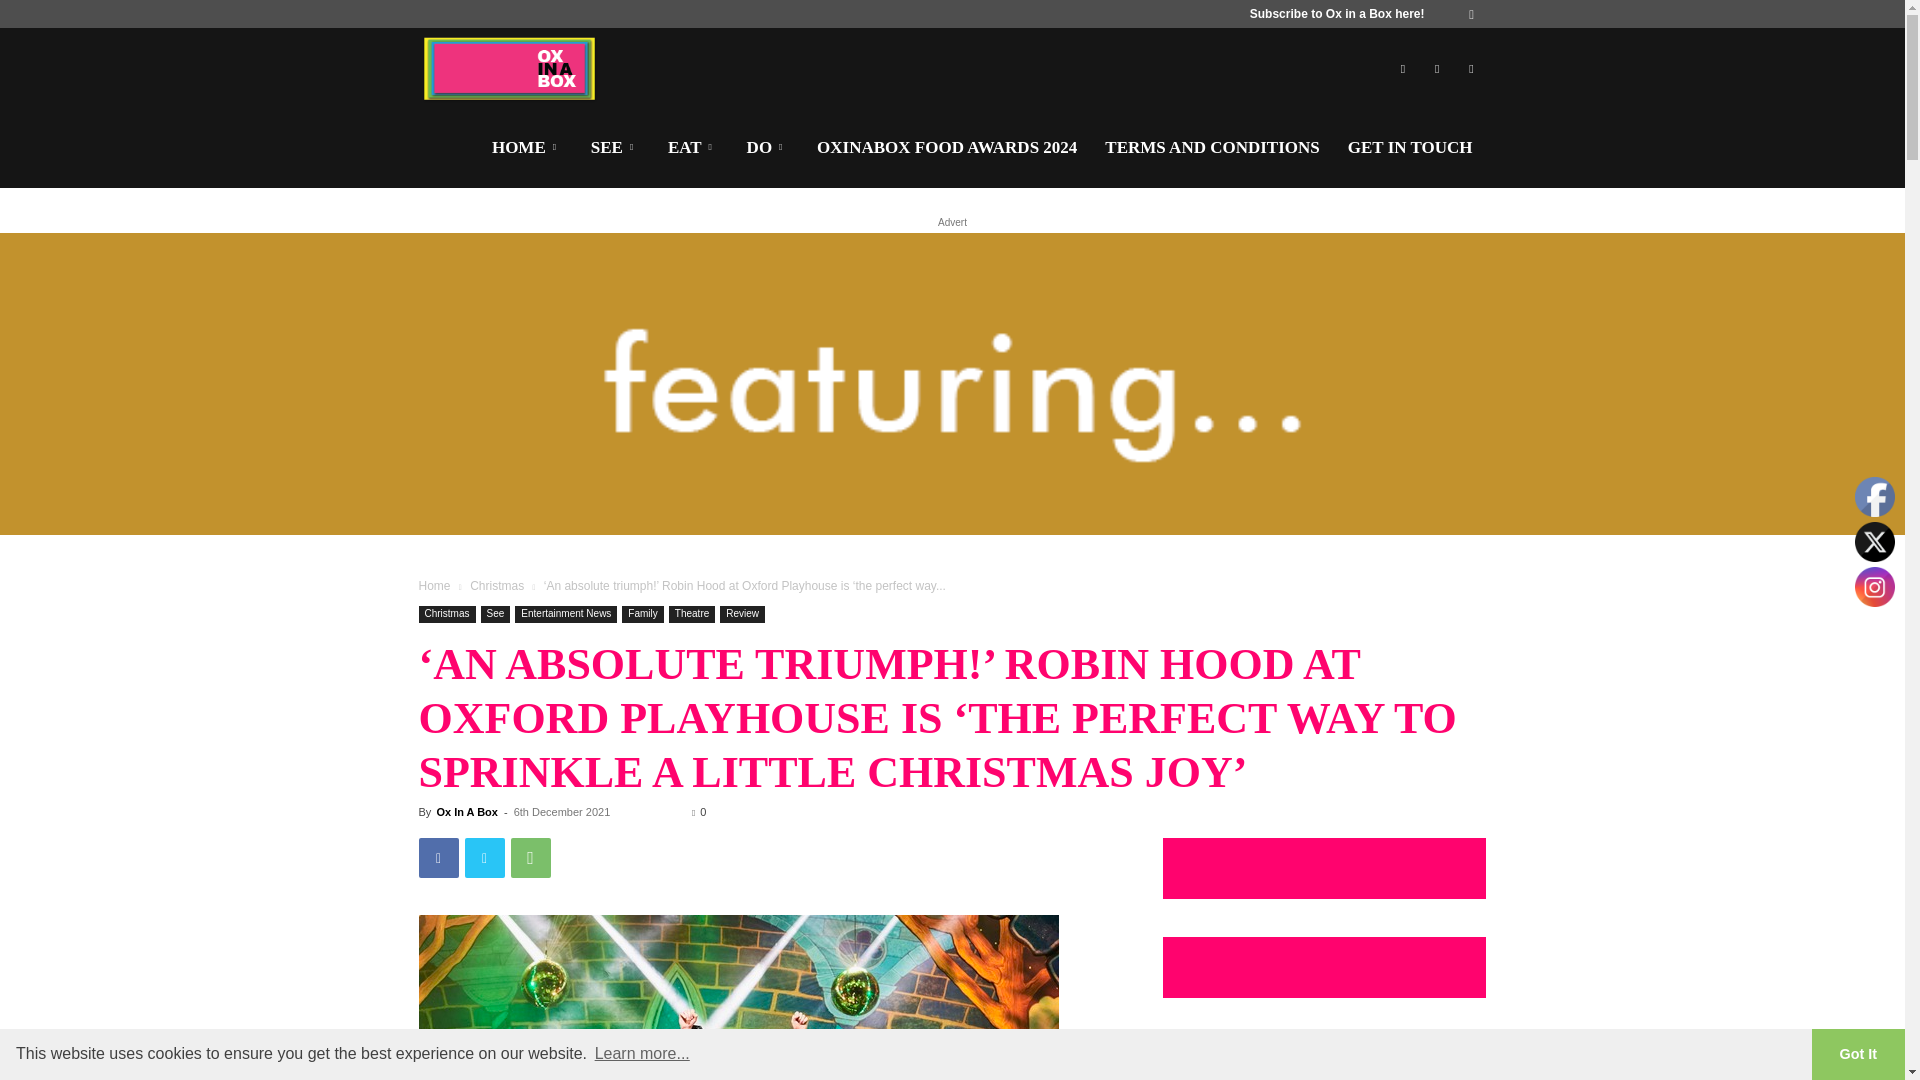  What do you see at coordinates (438, 858) in the screenshot?
I see `Facebook` at bounding box center [438, 858].